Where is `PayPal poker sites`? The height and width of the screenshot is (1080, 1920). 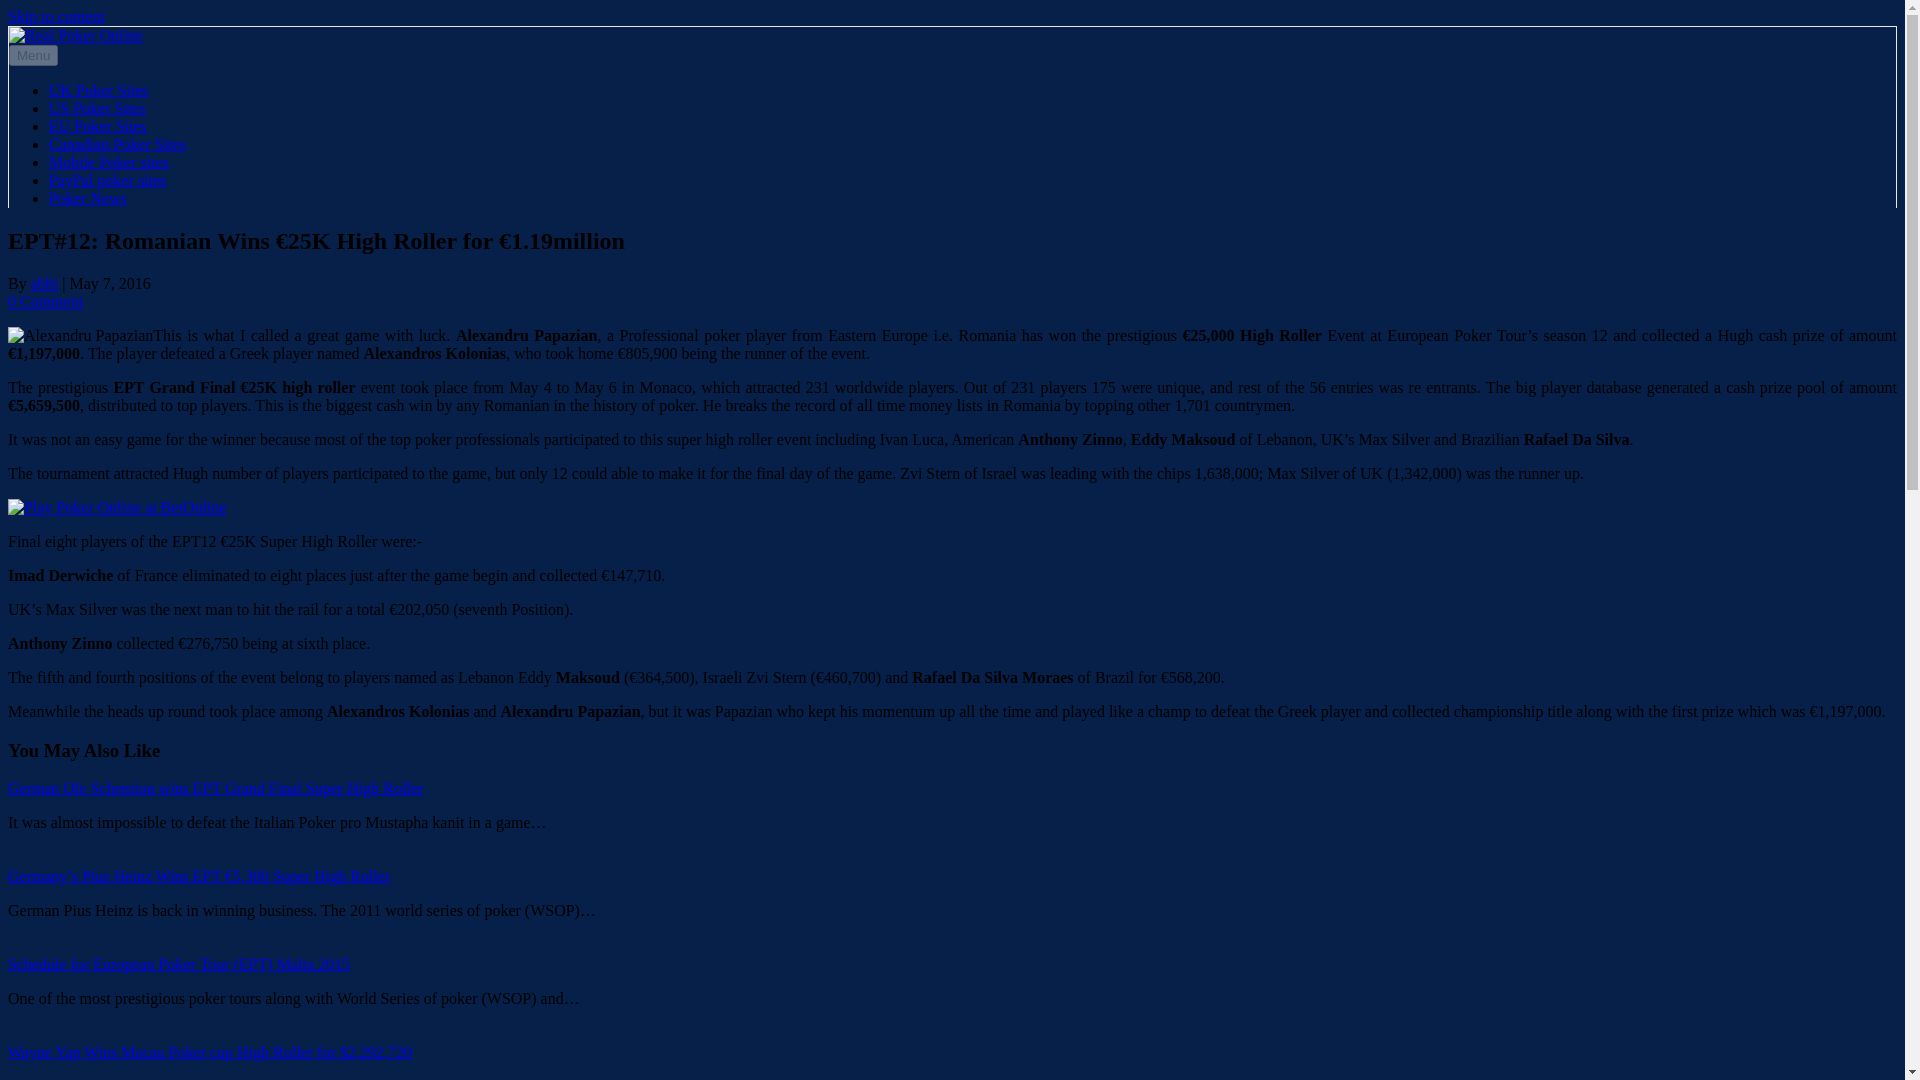 PayPal poker sites is located at coordinates (107, 180).